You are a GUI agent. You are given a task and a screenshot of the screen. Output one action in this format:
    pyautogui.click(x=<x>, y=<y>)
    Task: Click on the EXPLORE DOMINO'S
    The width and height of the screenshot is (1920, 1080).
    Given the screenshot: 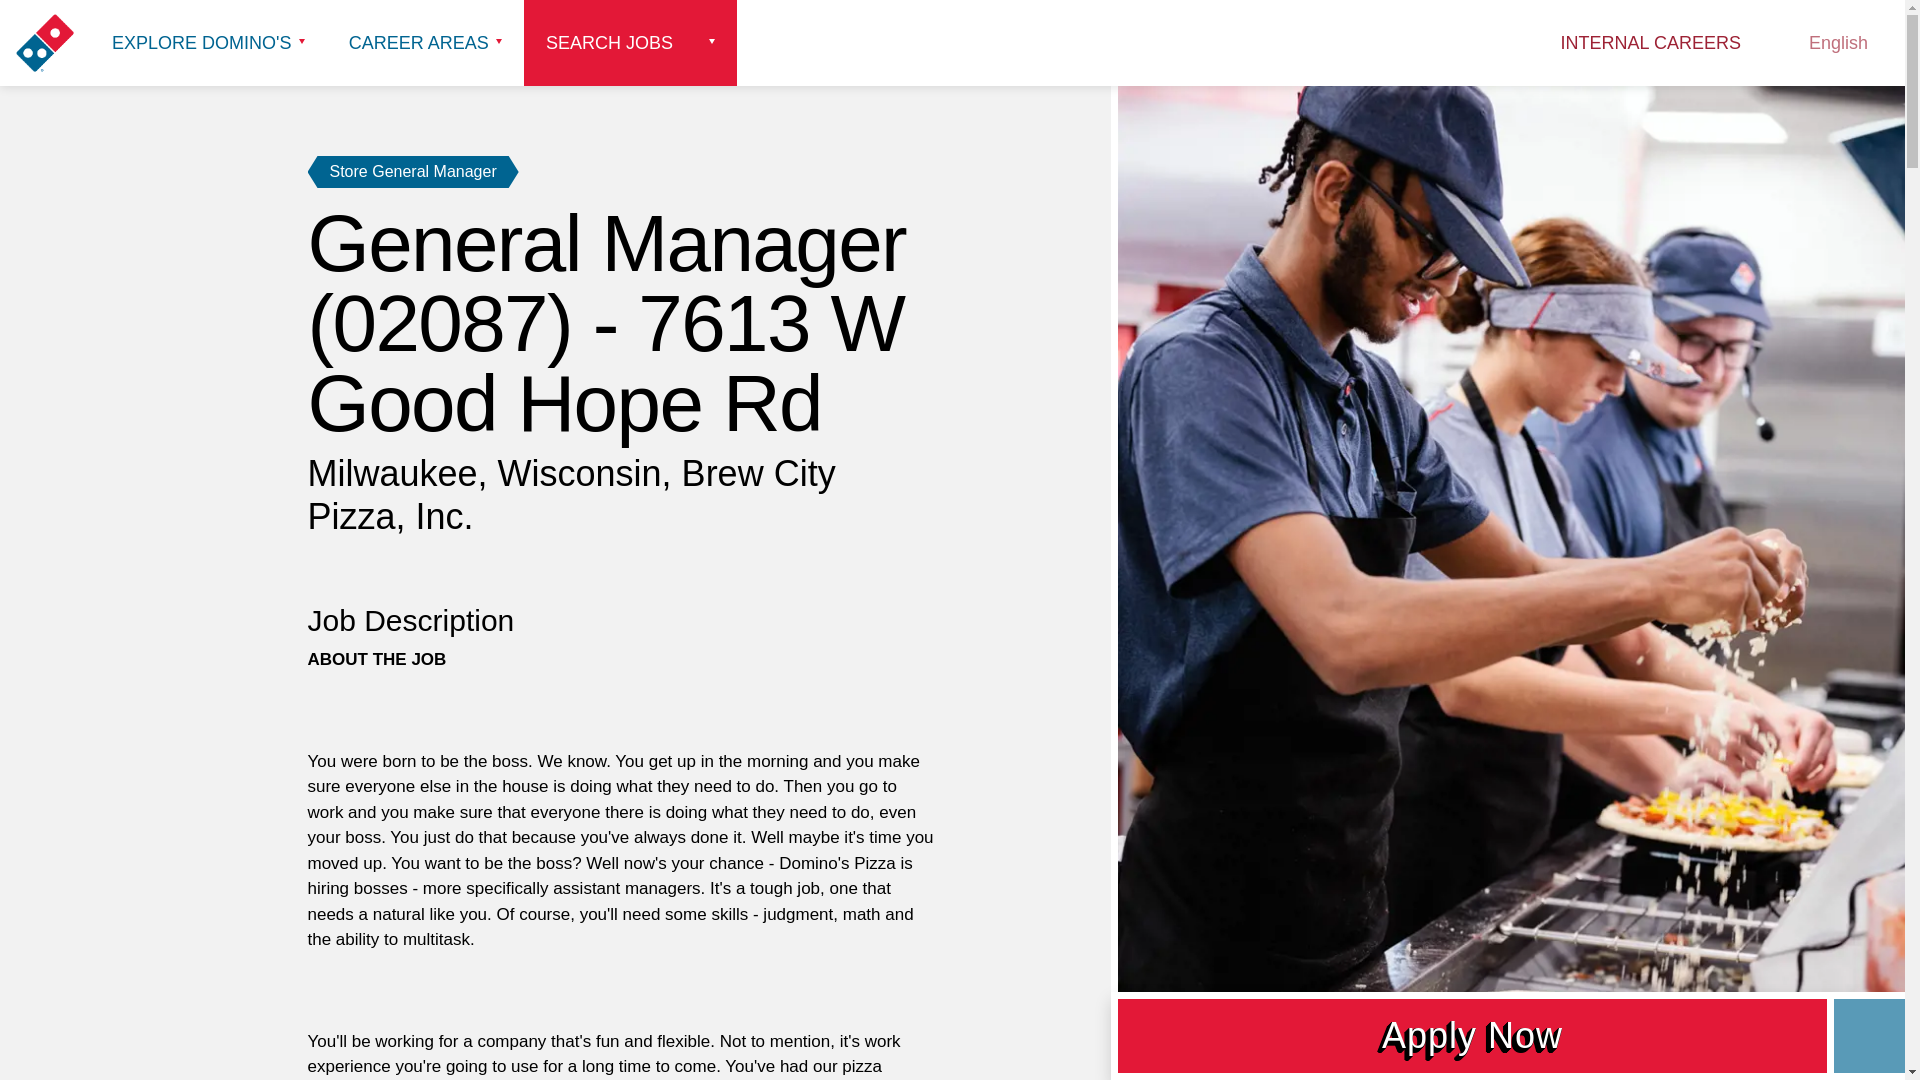 What is the action you would take?
    pyautogui.click(x=208, y=43)
    